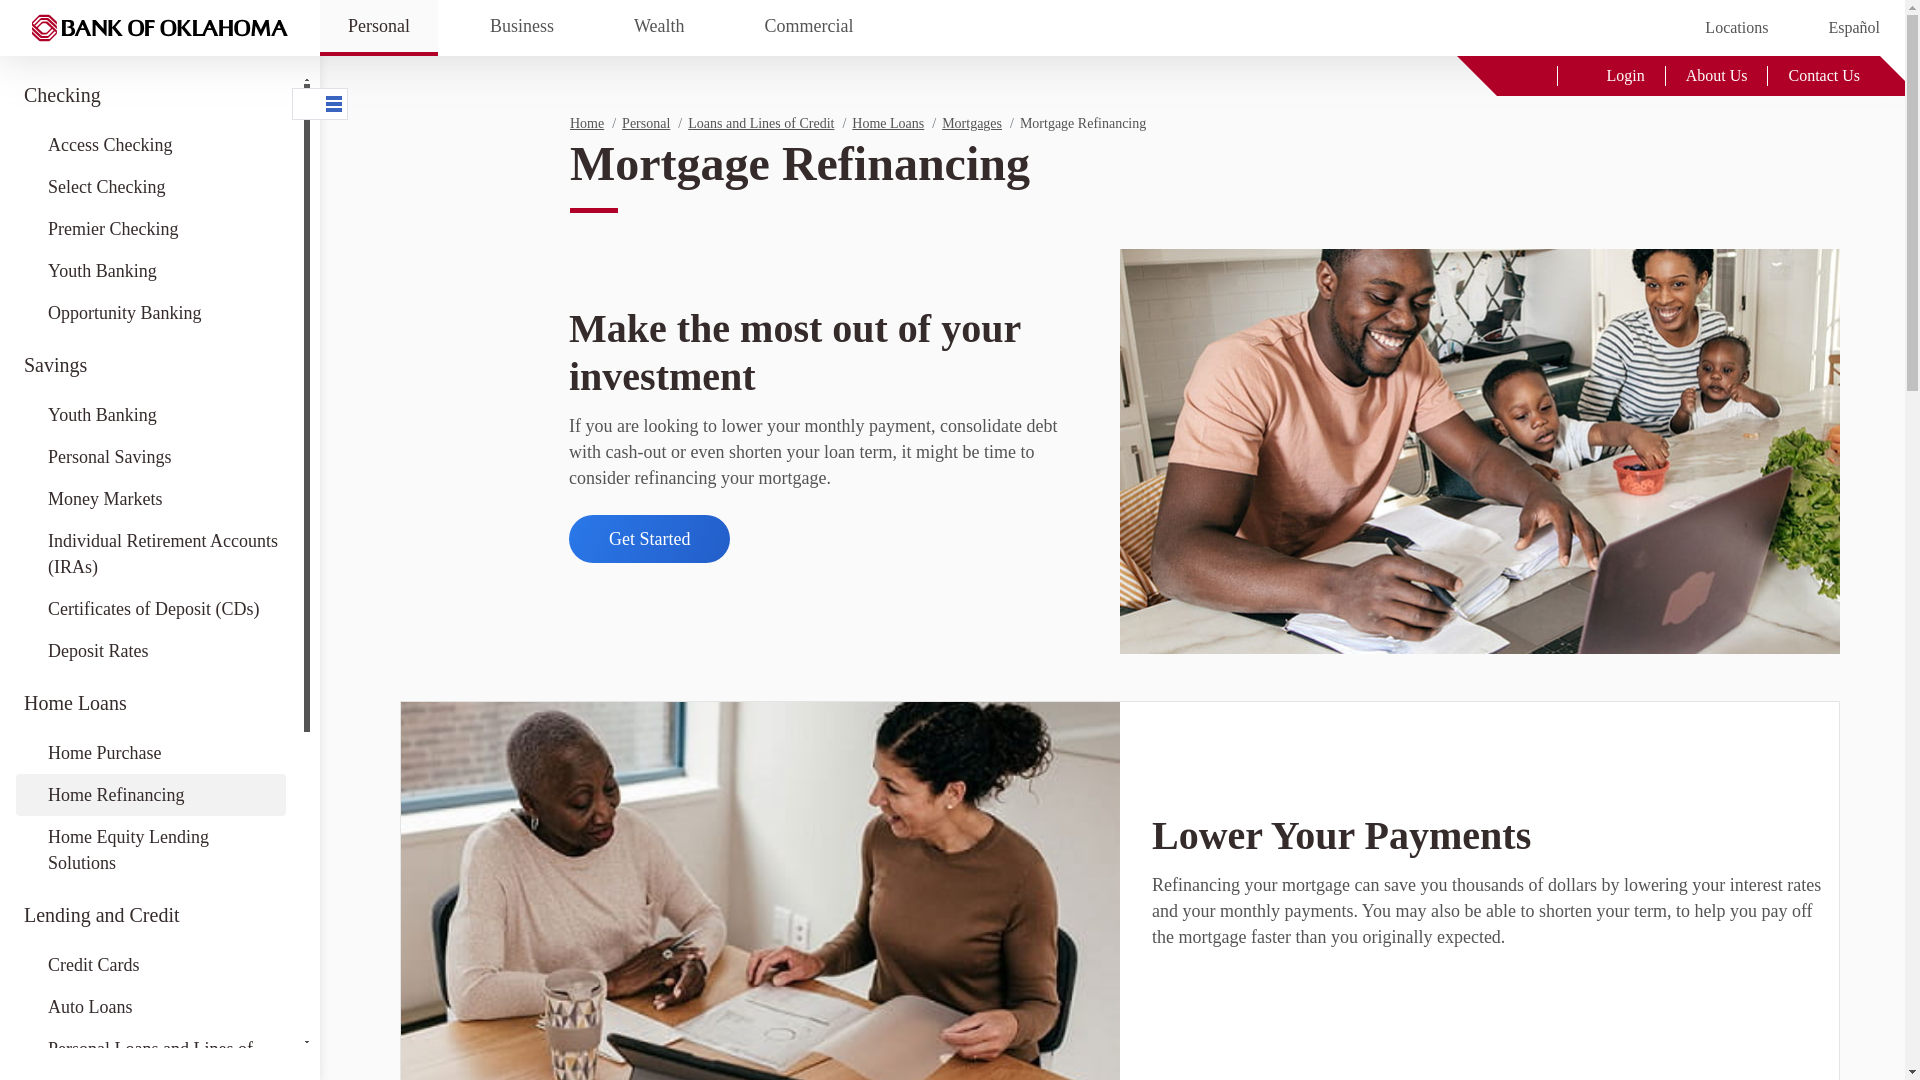 This screenshot has height=1080, width=1920. What do you see at coordinates (150, 795) in the screenshot?
I see `Home Refinancing` at bounding box center [150, 795].